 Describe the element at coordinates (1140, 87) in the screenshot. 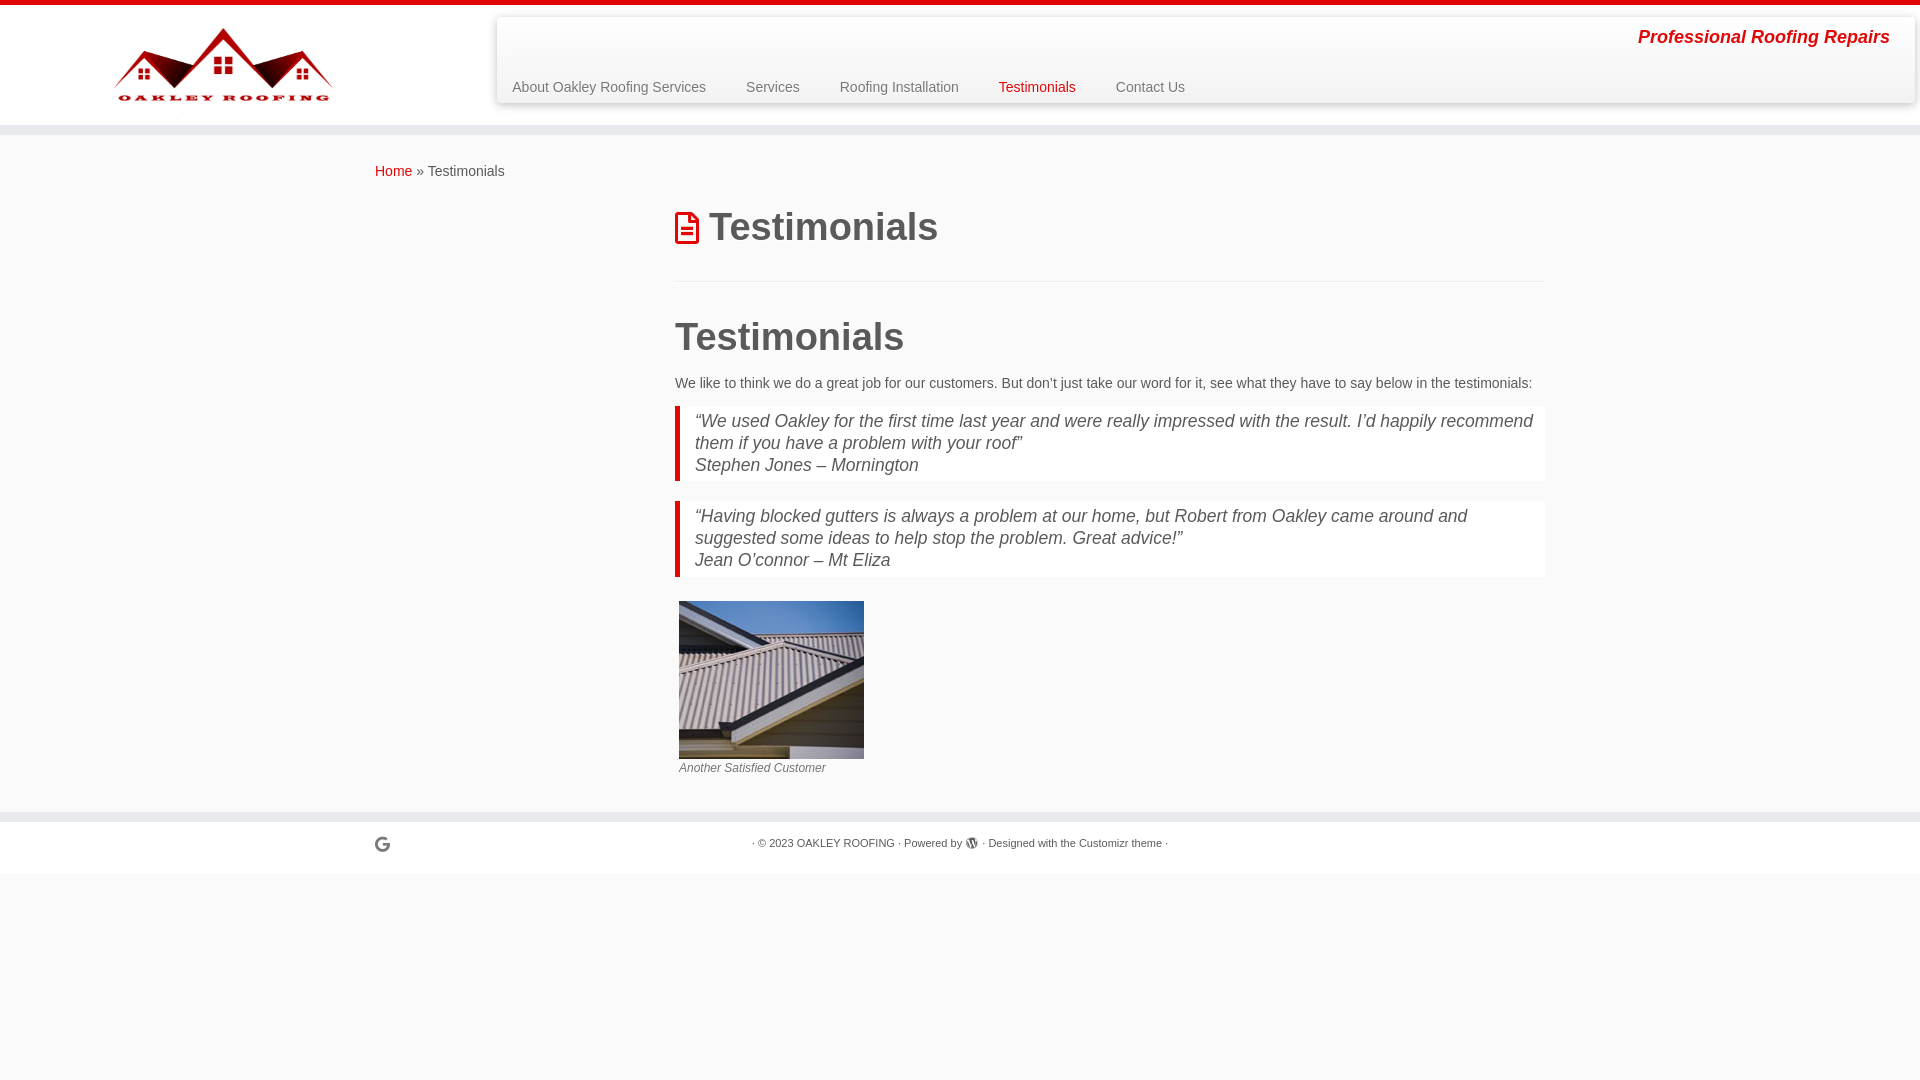

I see `Contact Us` at that location.